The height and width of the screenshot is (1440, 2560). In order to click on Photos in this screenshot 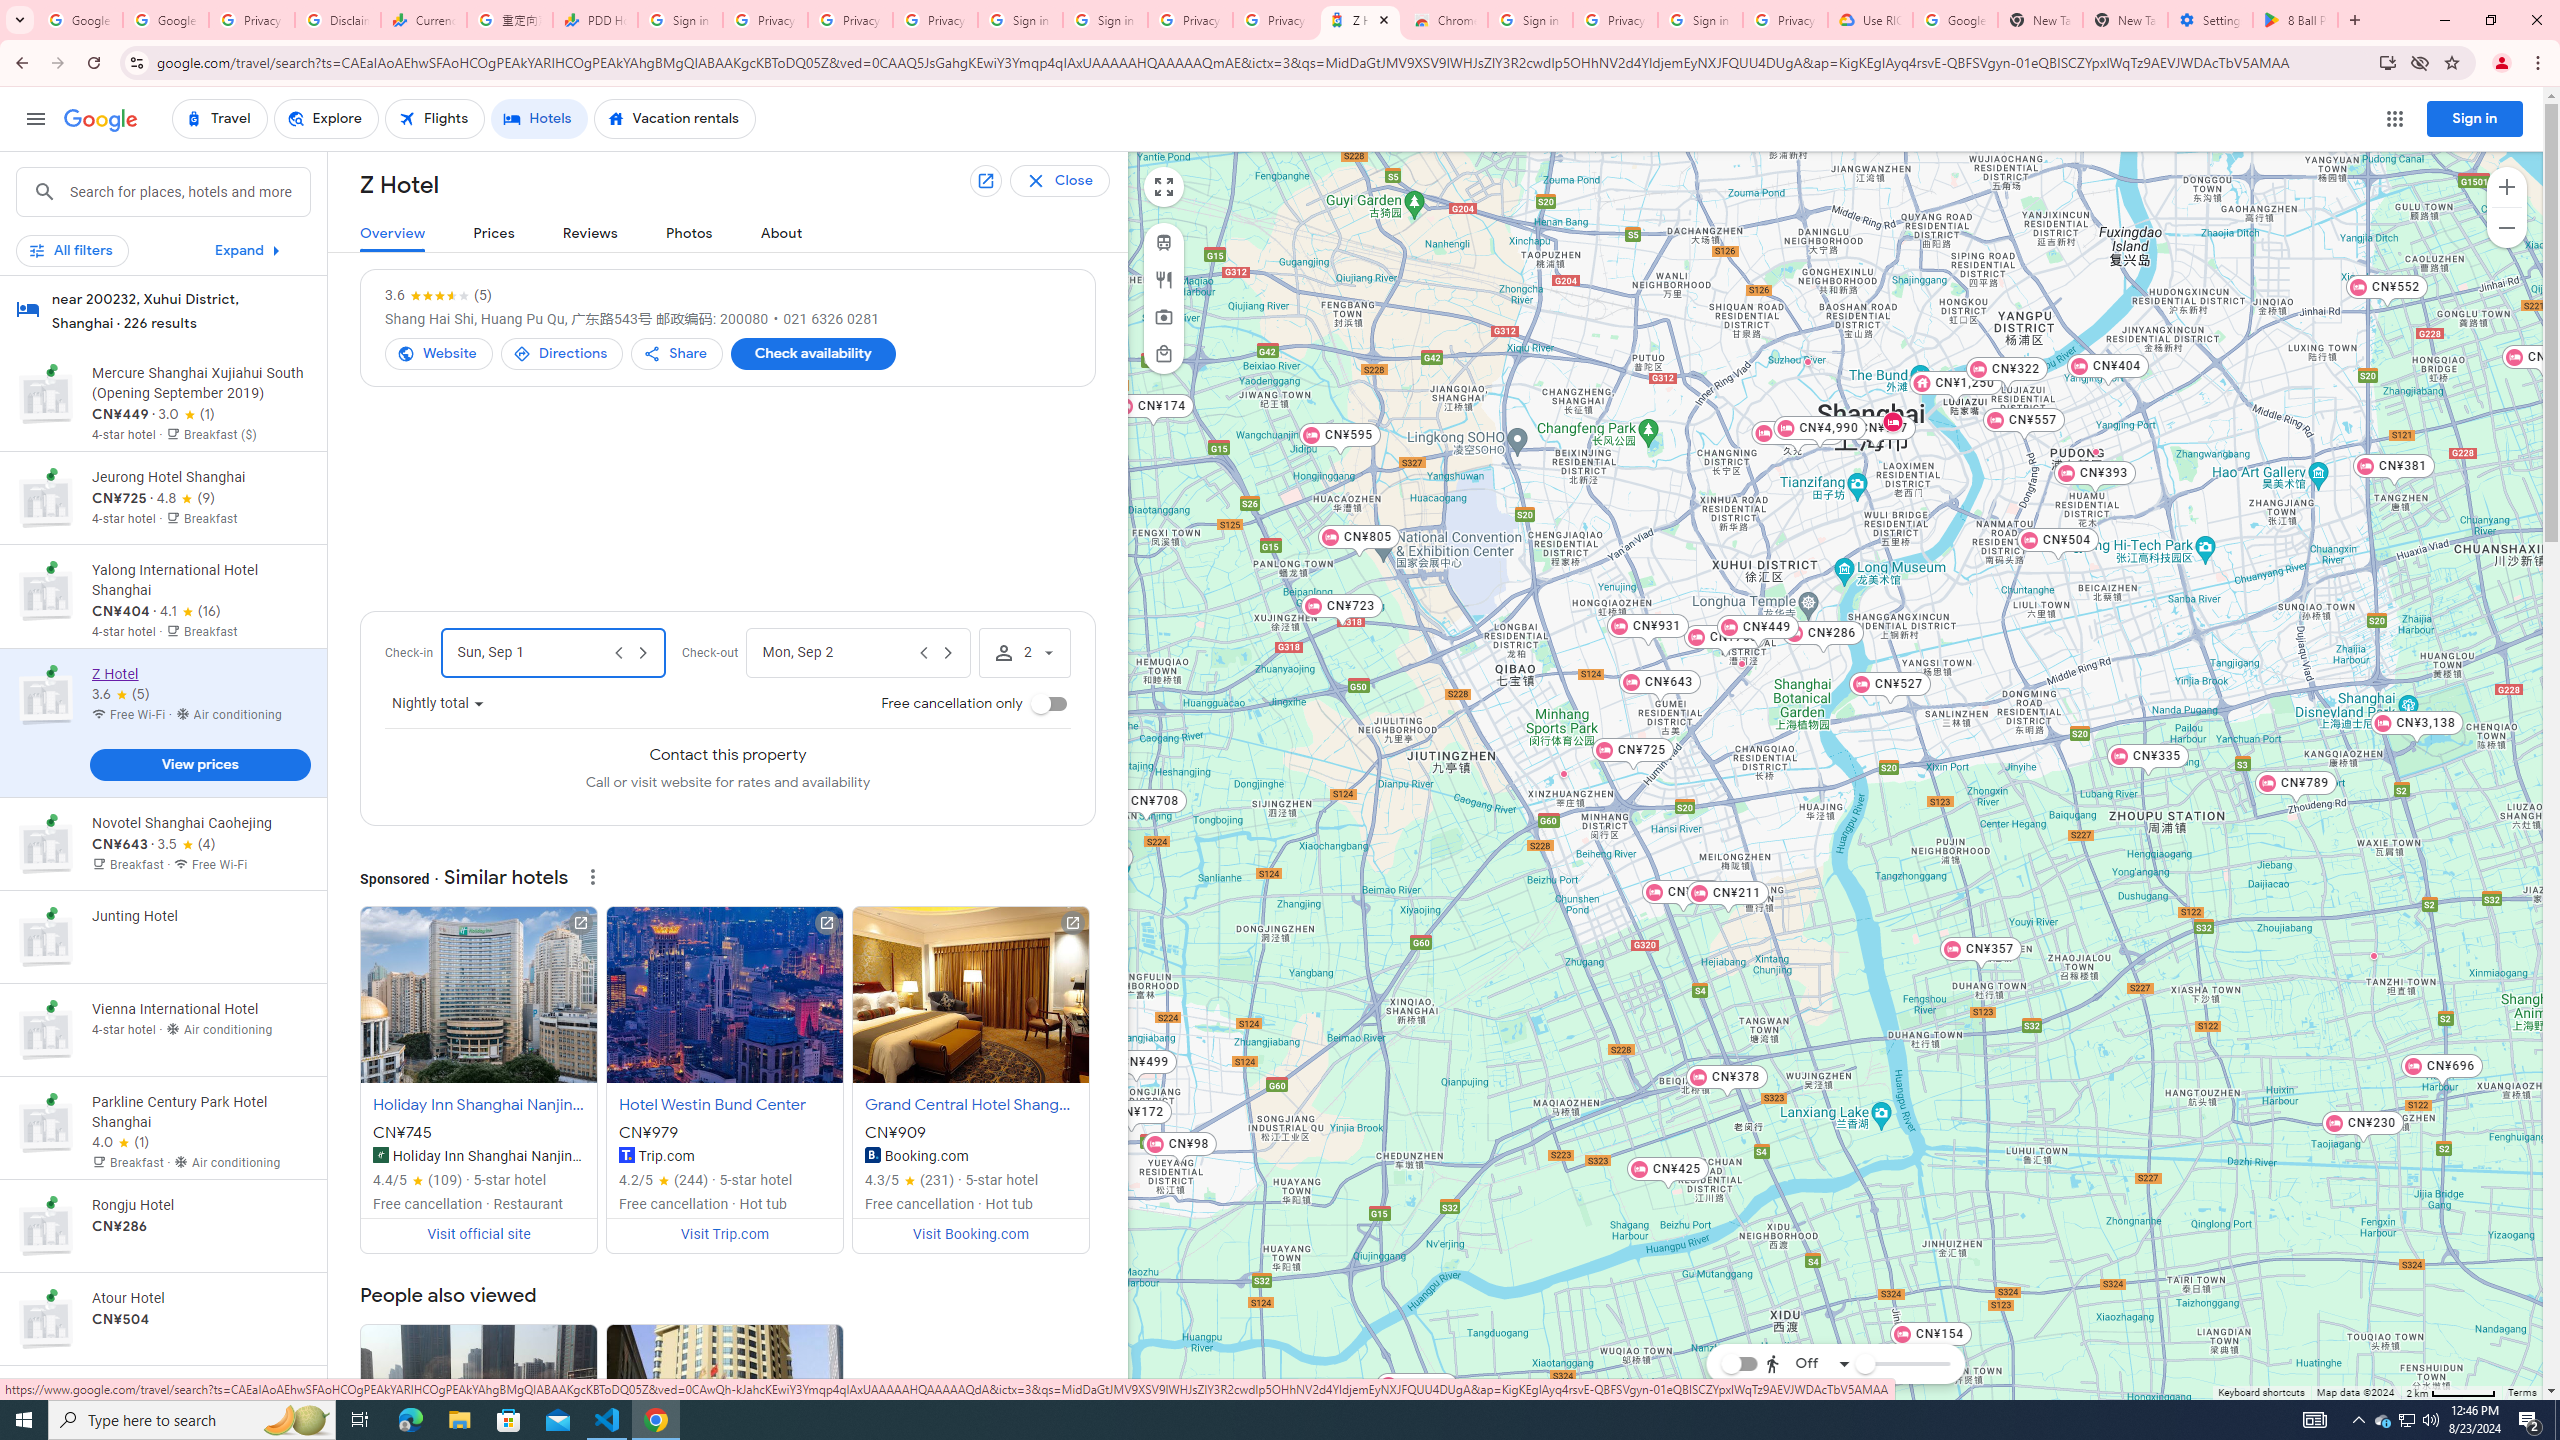, I will do `click(690, 234)`.